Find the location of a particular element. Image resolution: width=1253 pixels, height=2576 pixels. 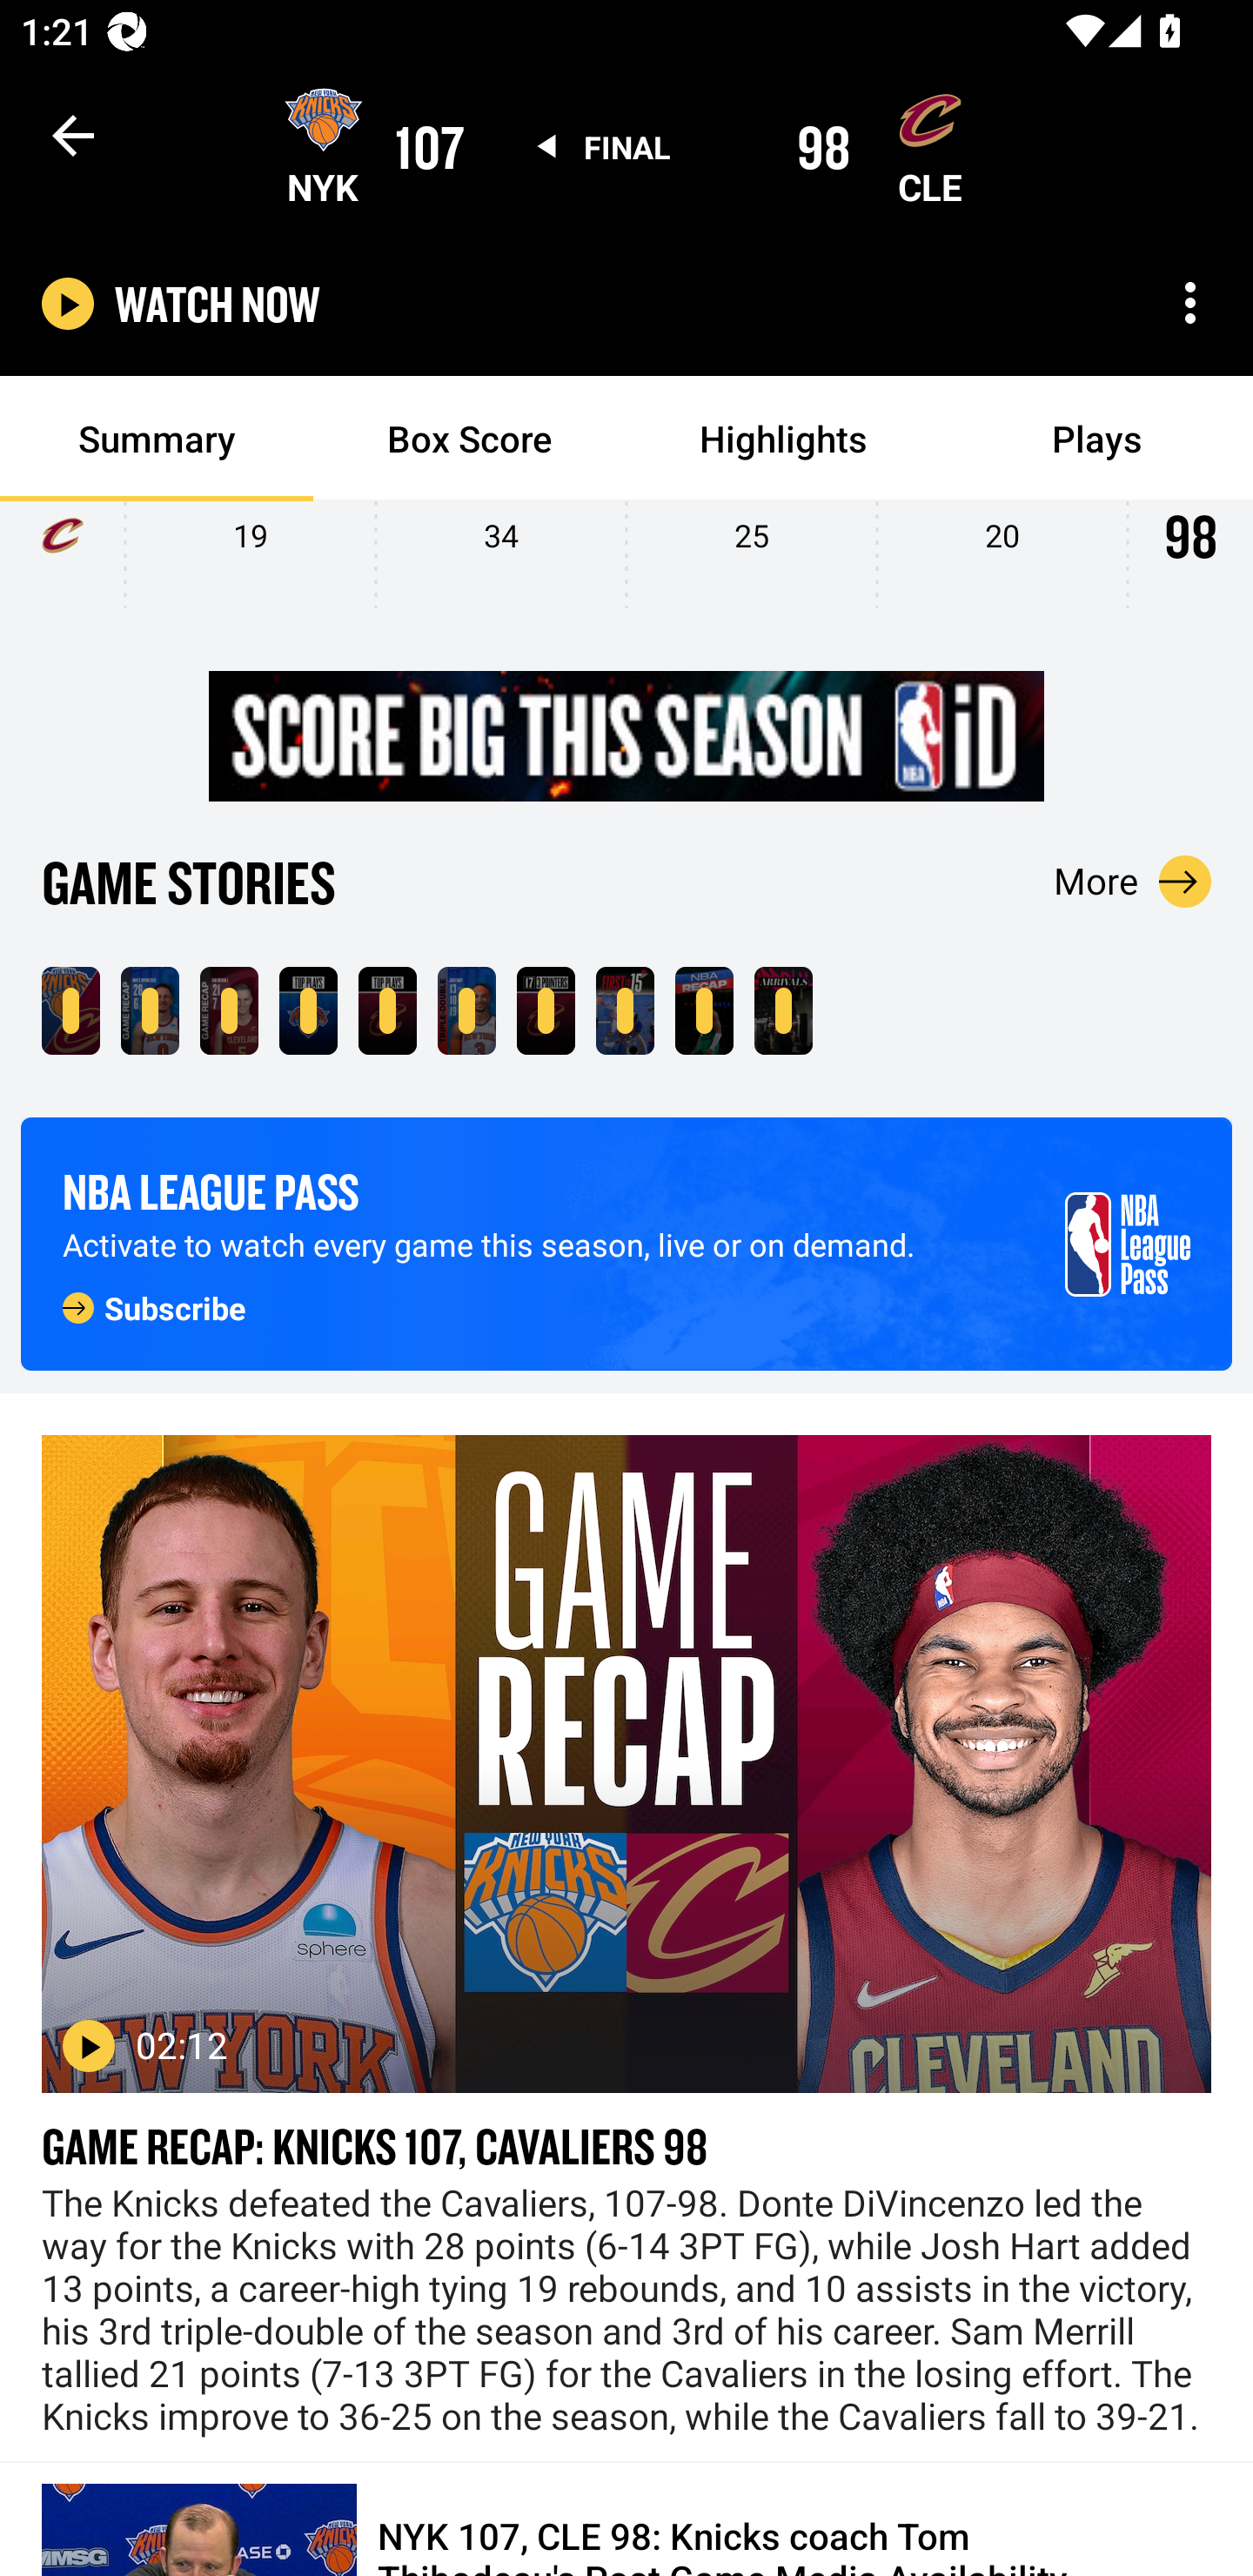

Navigate up is located at coordinates (73, 135).